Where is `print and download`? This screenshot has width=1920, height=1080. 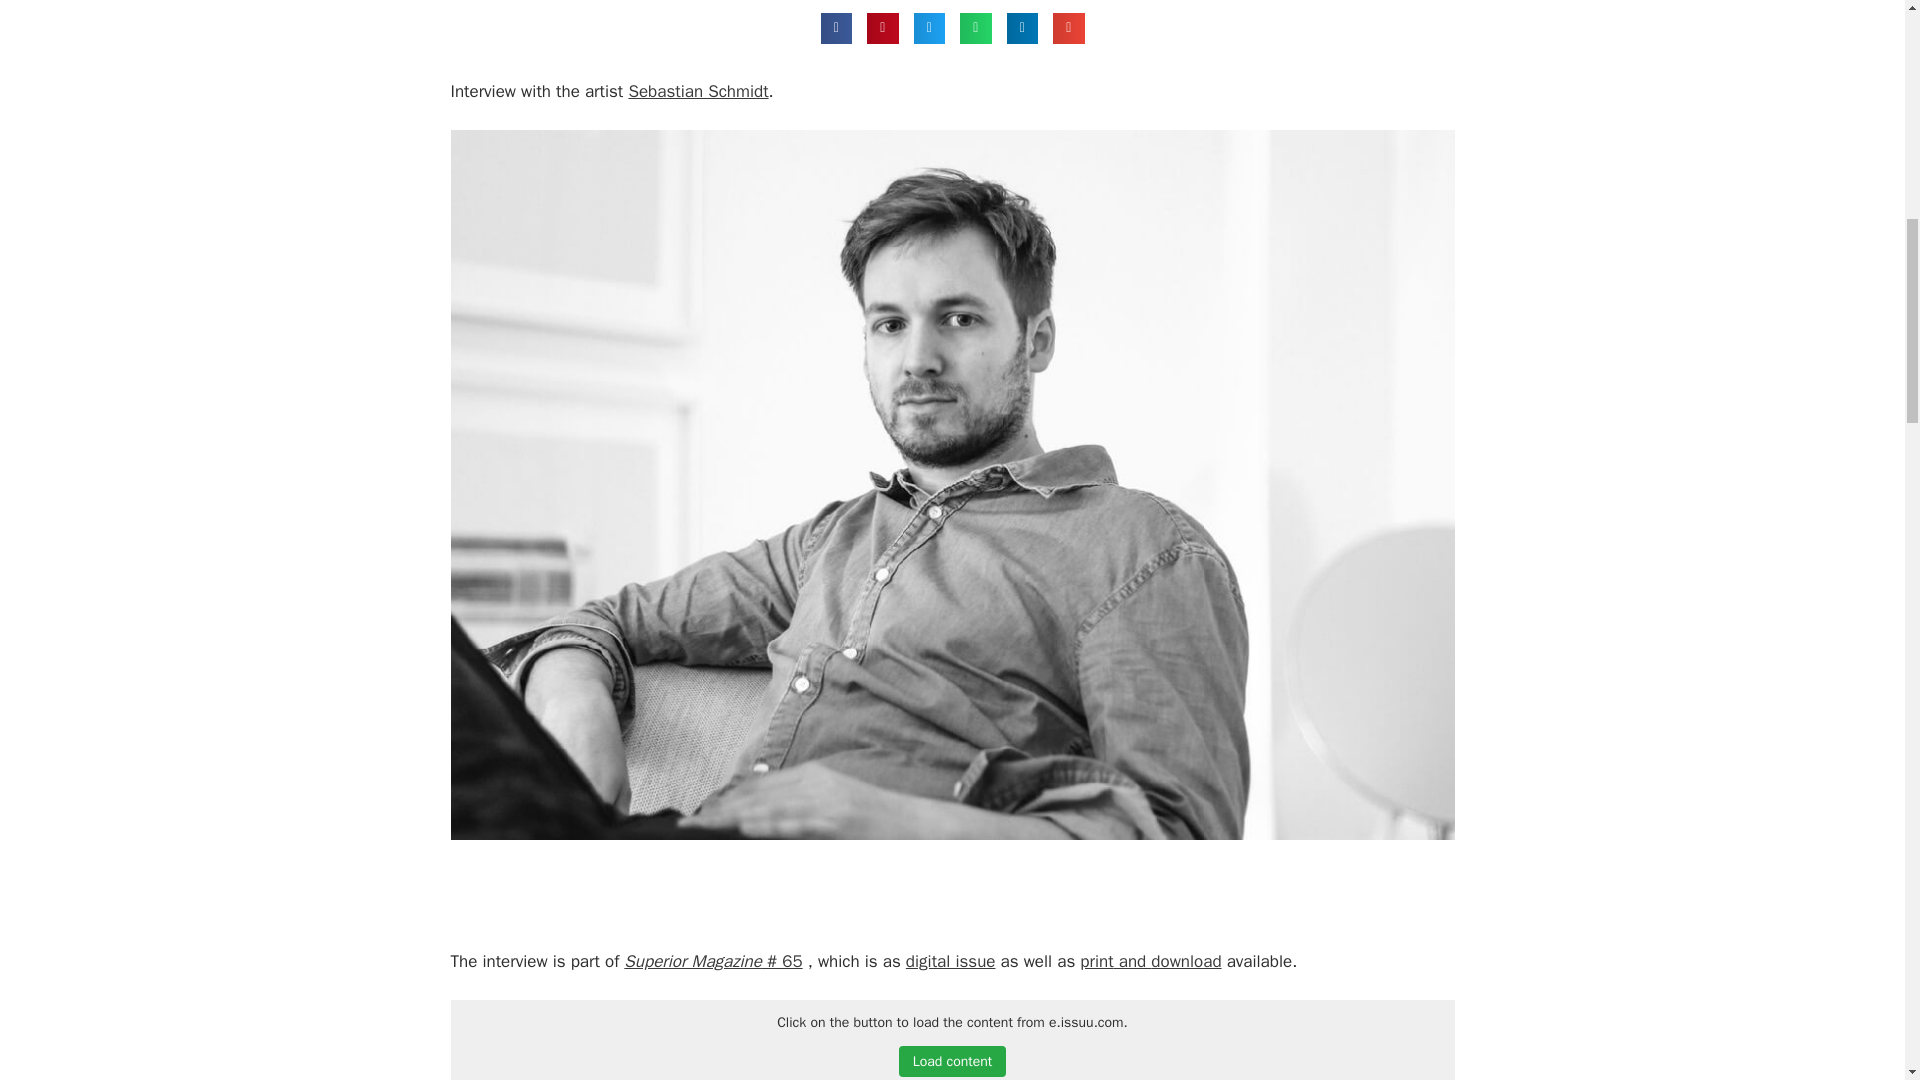
print and download is located at coordinates (1150, 962).